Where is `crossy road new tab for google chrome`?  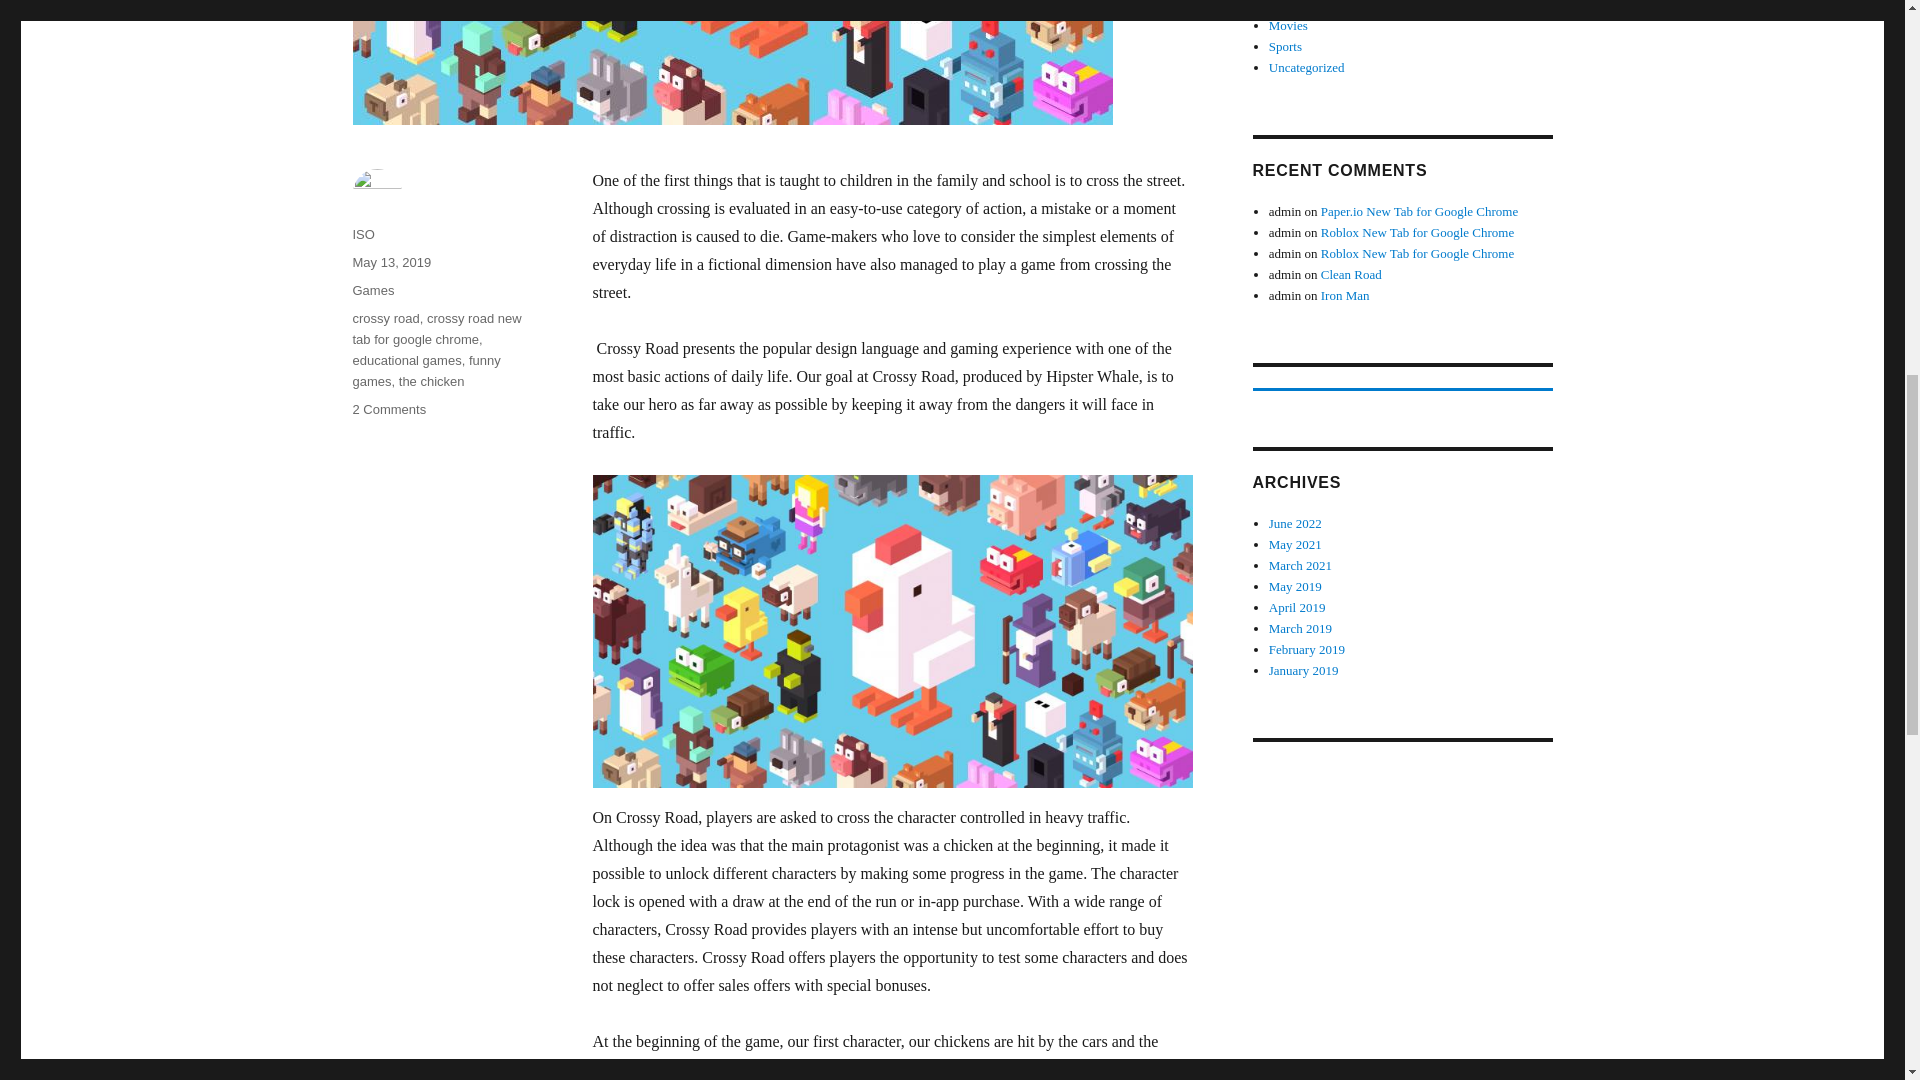 crossy road new tab for google chrome is located at coordinates (1417, 232).